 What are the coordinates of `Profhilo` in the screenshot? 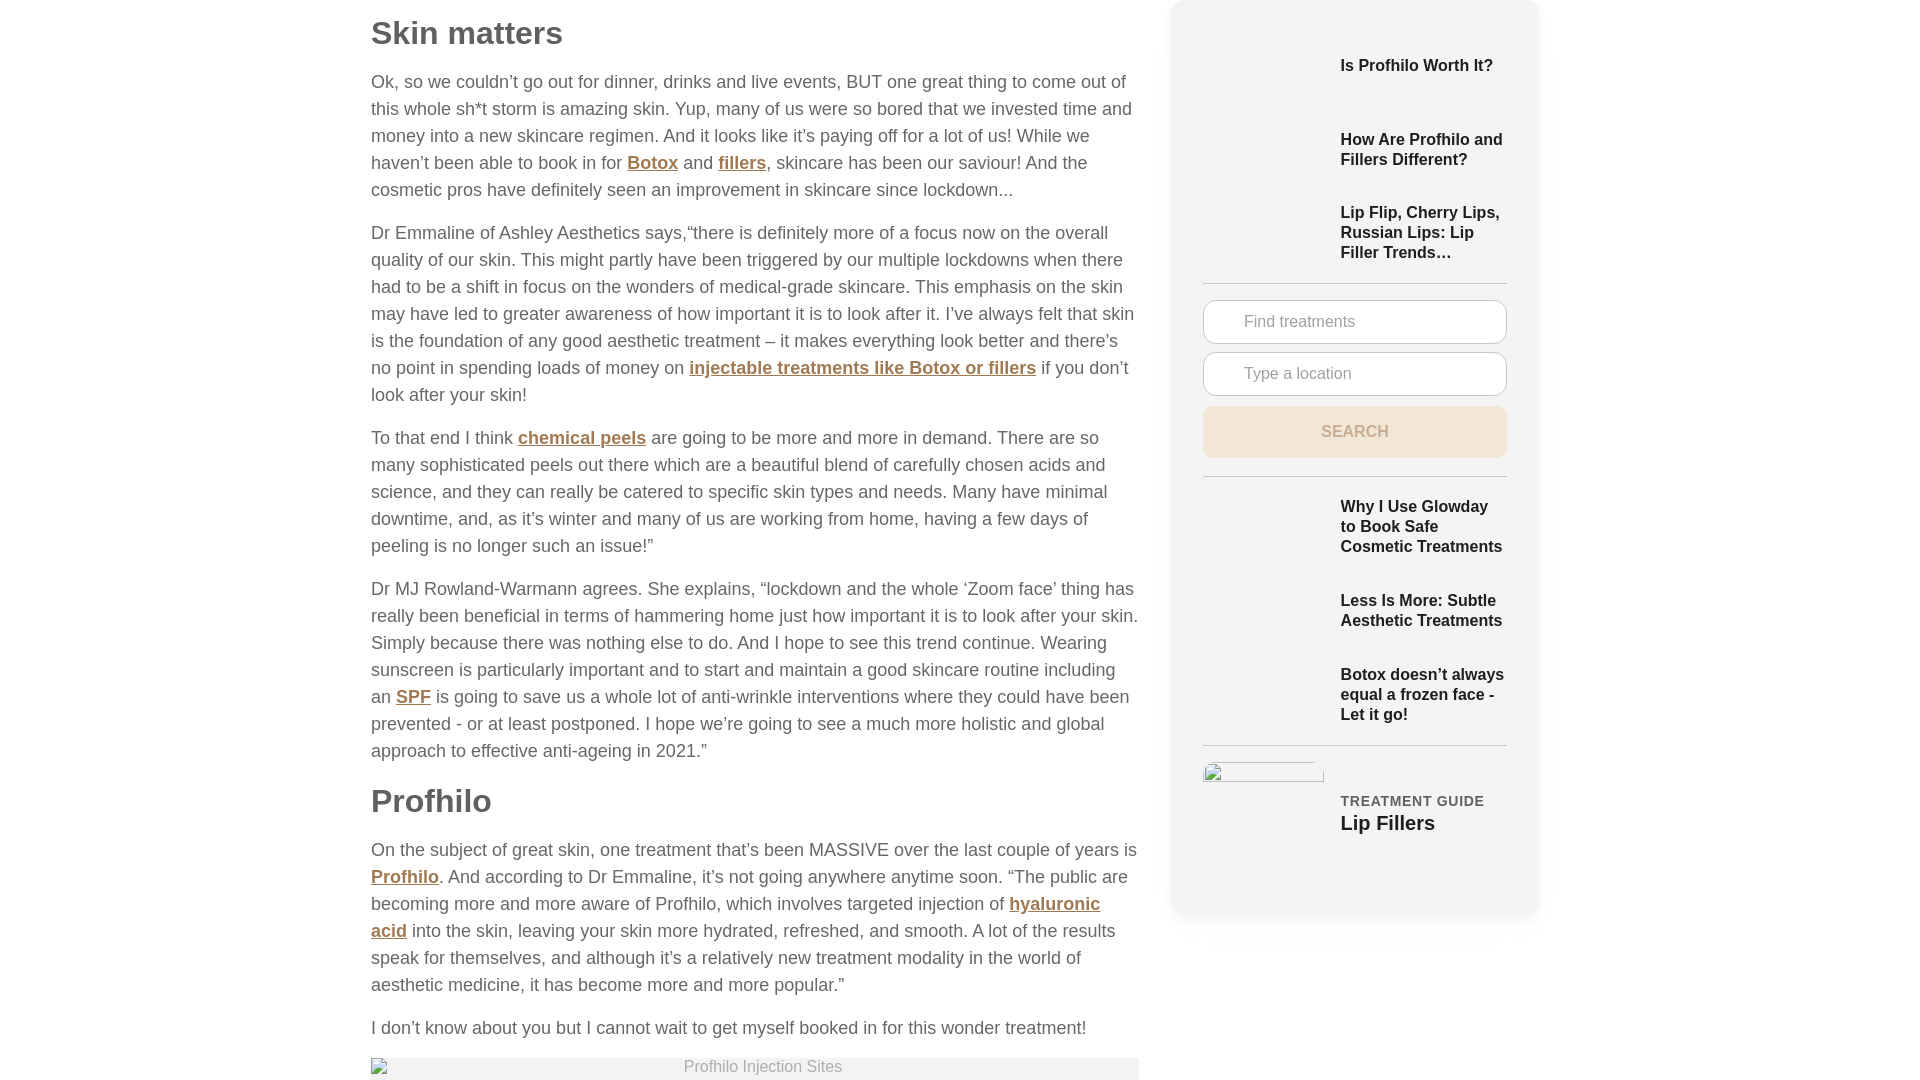 It's located at (404, 876).